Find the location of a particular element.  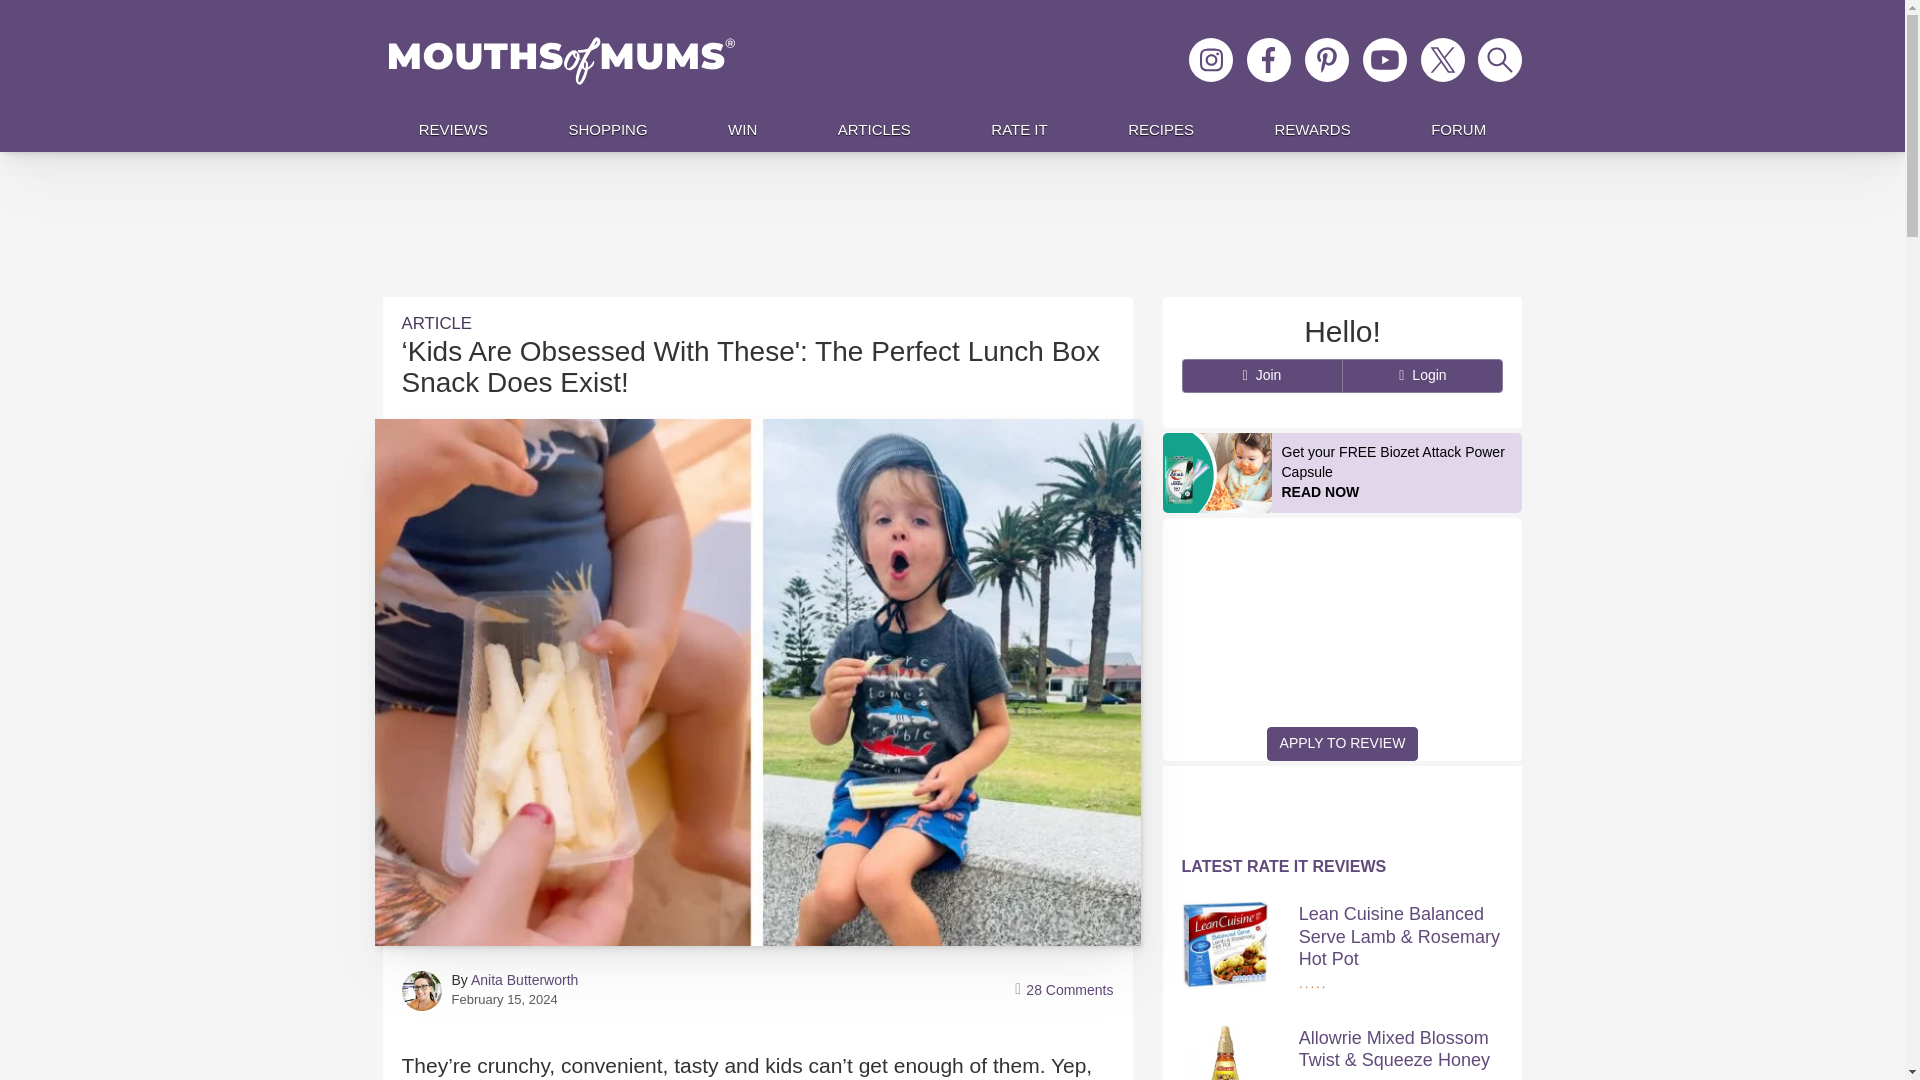

REVIEWS is located at coordinates (453, 129).